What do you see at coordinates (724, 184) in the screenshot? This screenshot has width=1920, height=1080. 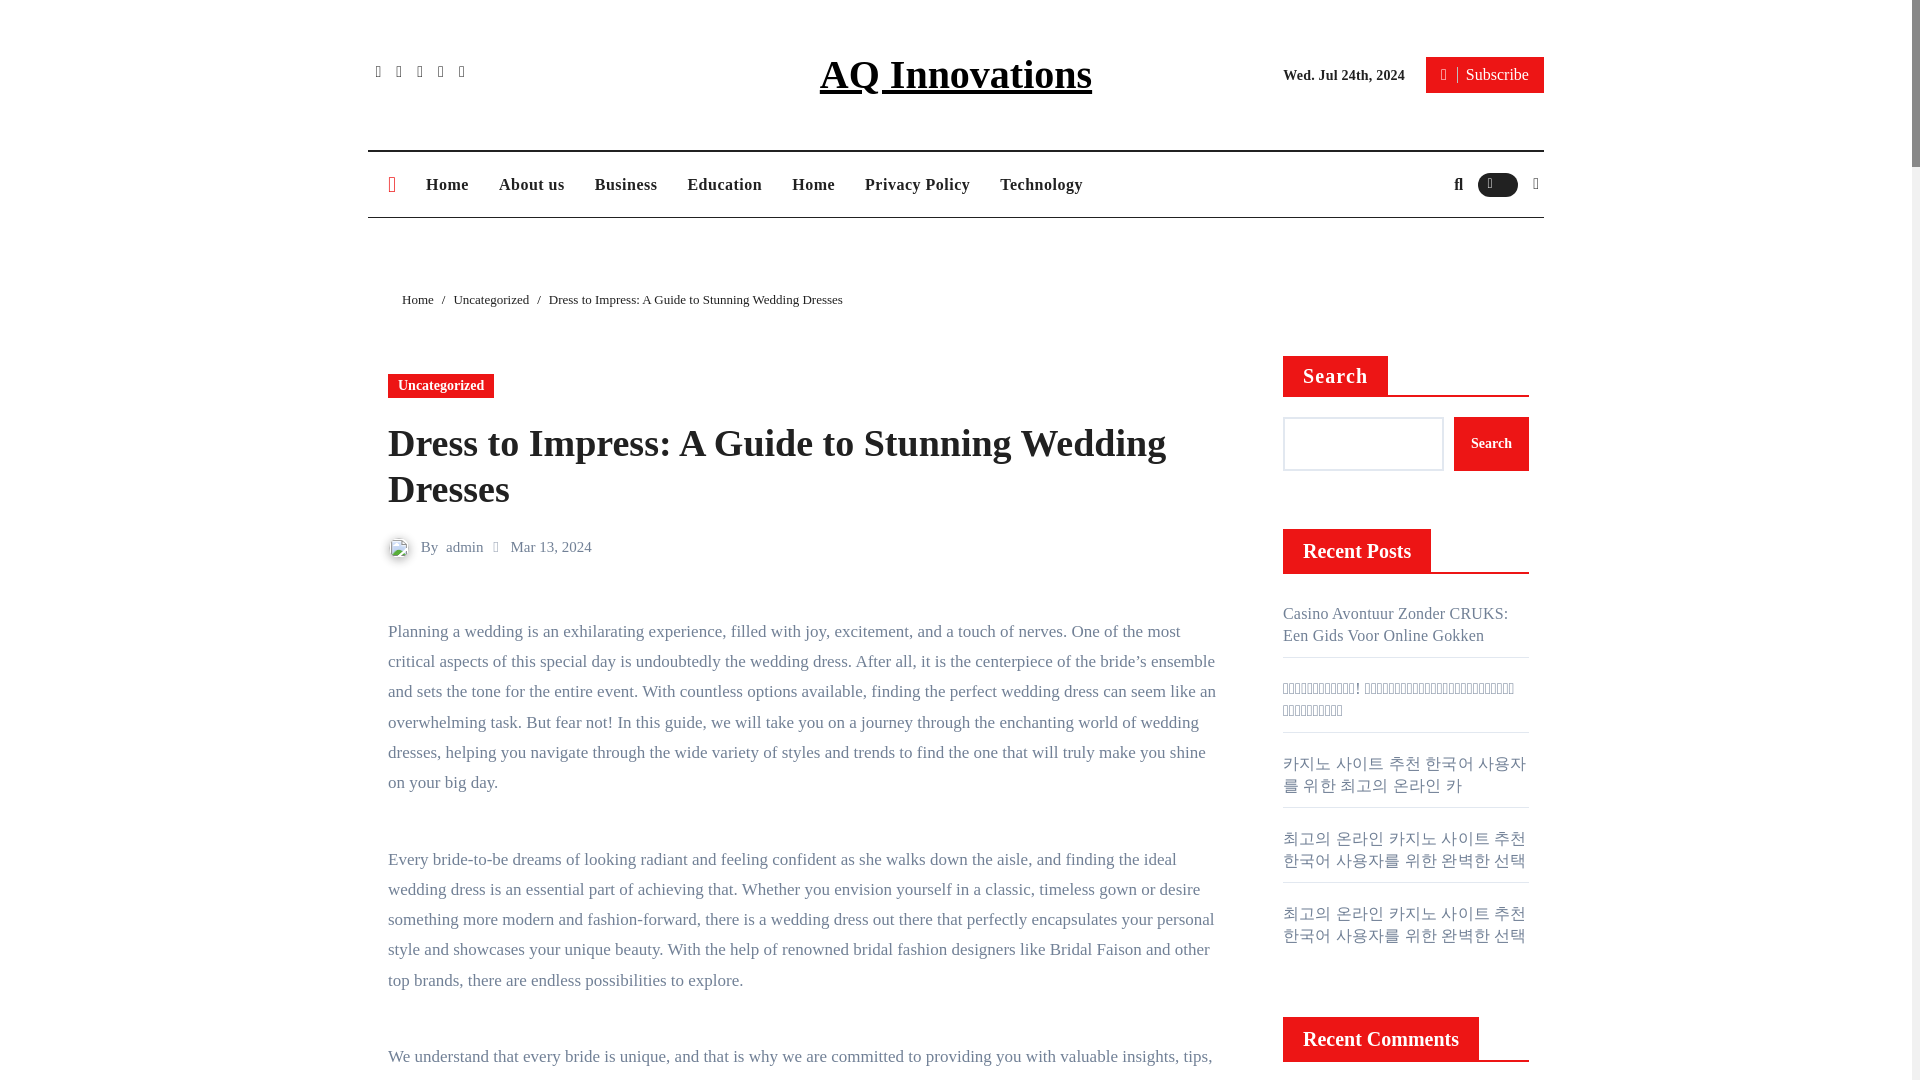 I see `Education` at bounding box center [724, 184].